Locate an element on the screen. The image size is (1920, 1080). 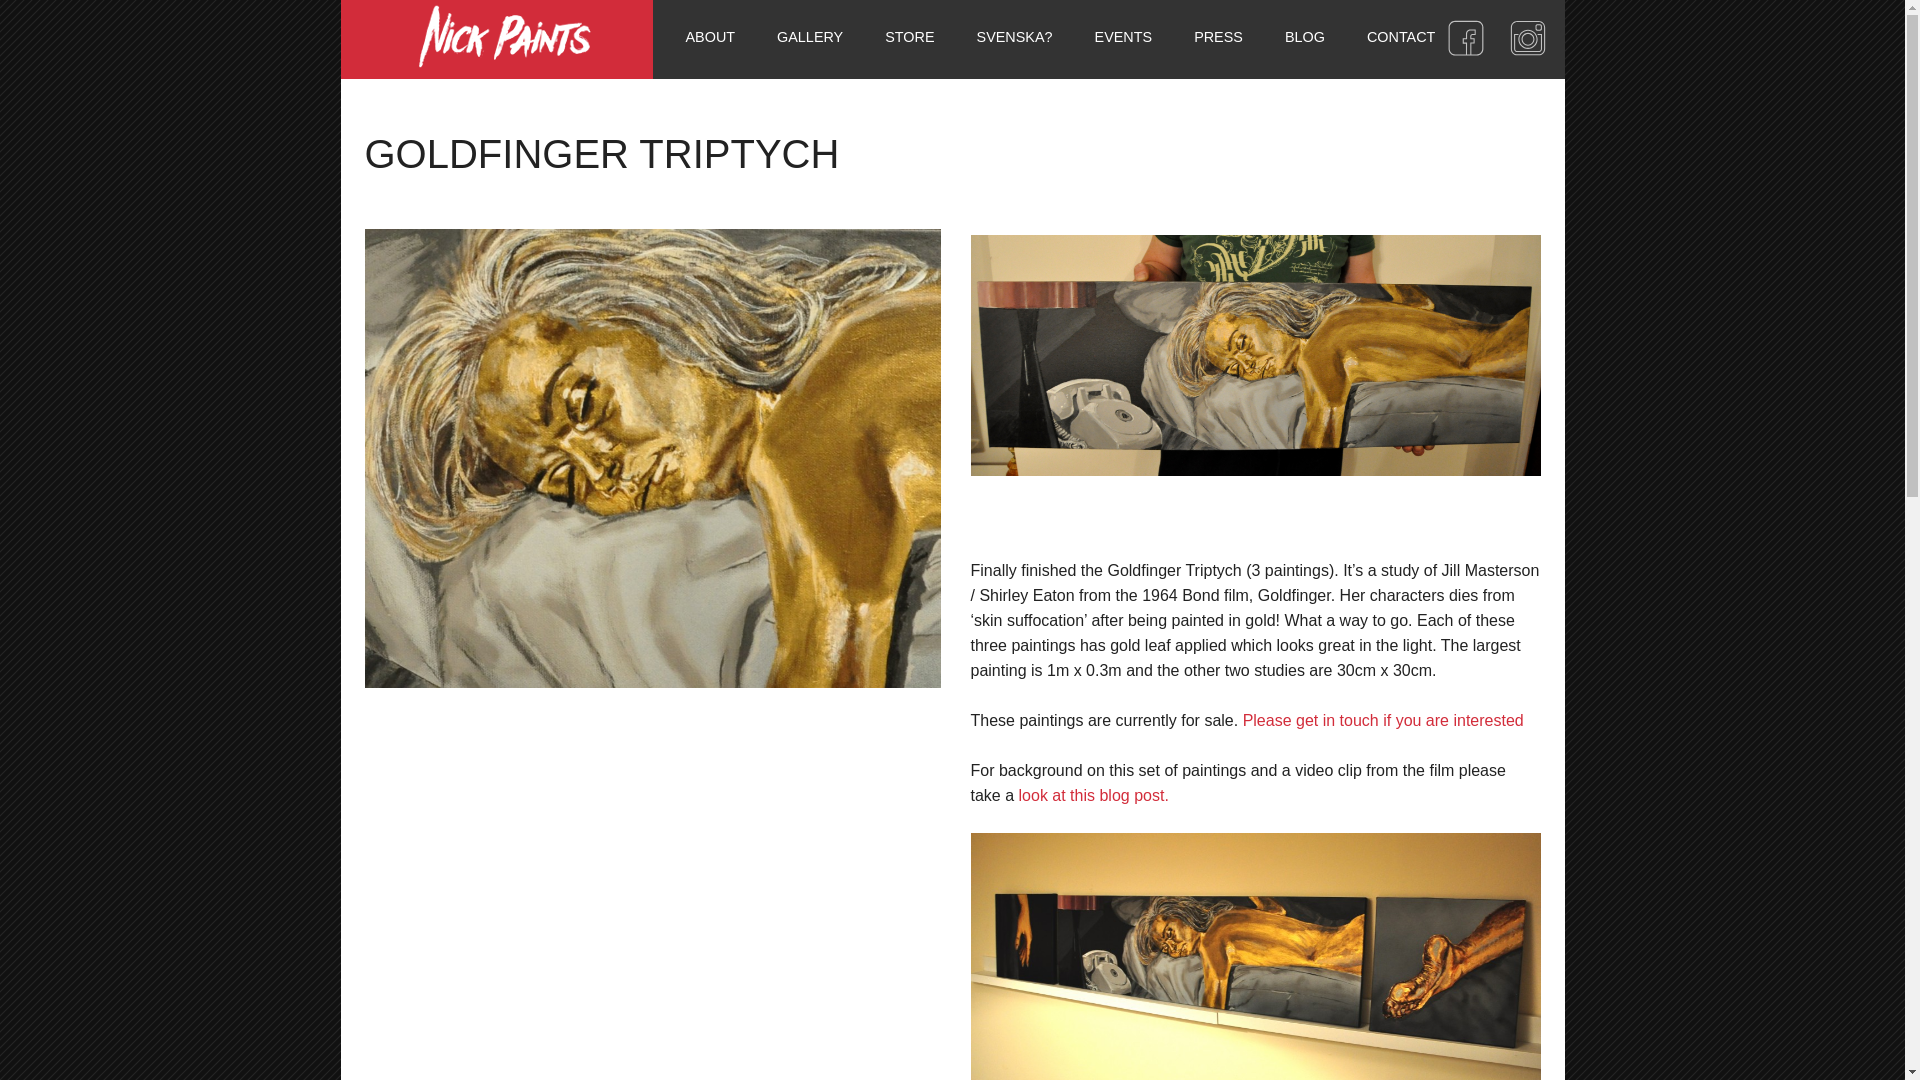
Please get in touch if you are interested is located at coordinates (1383, 720).